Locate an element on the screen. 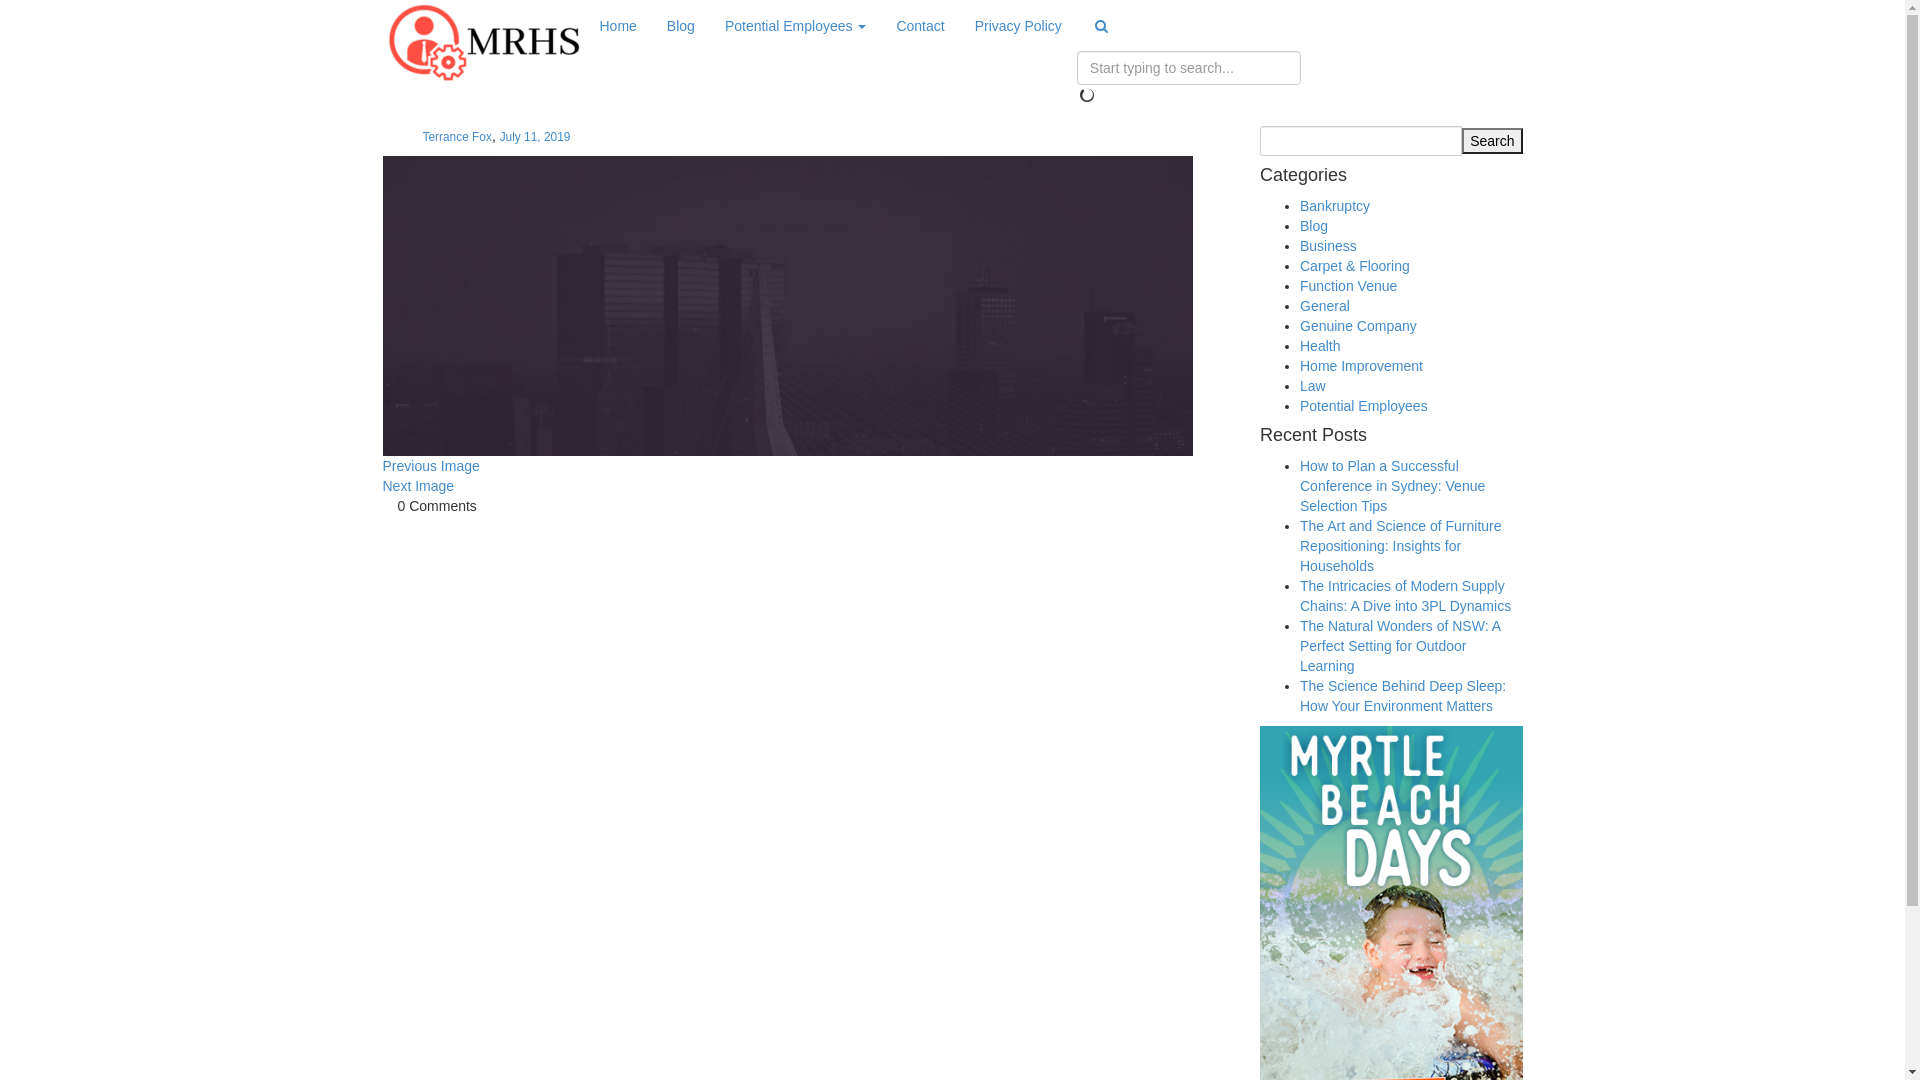  Function Venue is located at coordinates (1348, 286).